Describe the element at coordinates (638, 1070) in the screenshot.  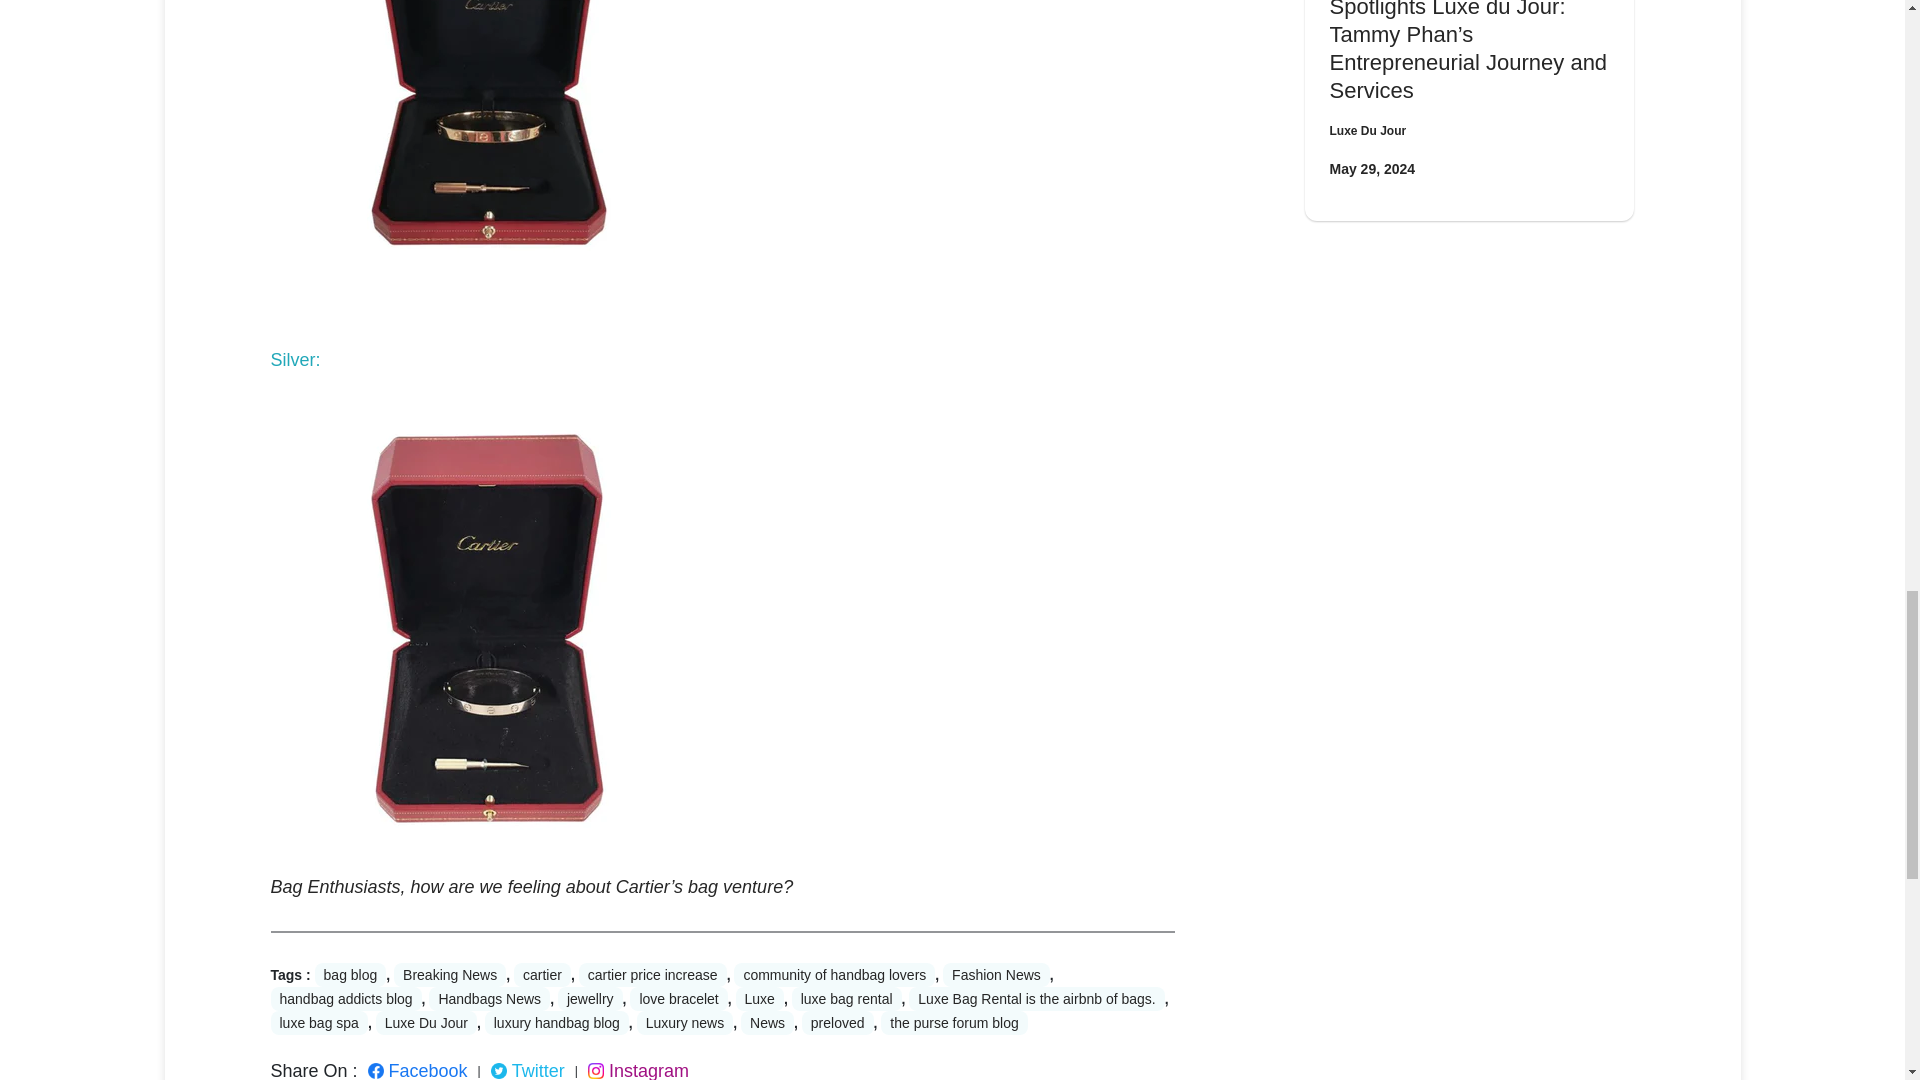
I see `Instagram` at that location.